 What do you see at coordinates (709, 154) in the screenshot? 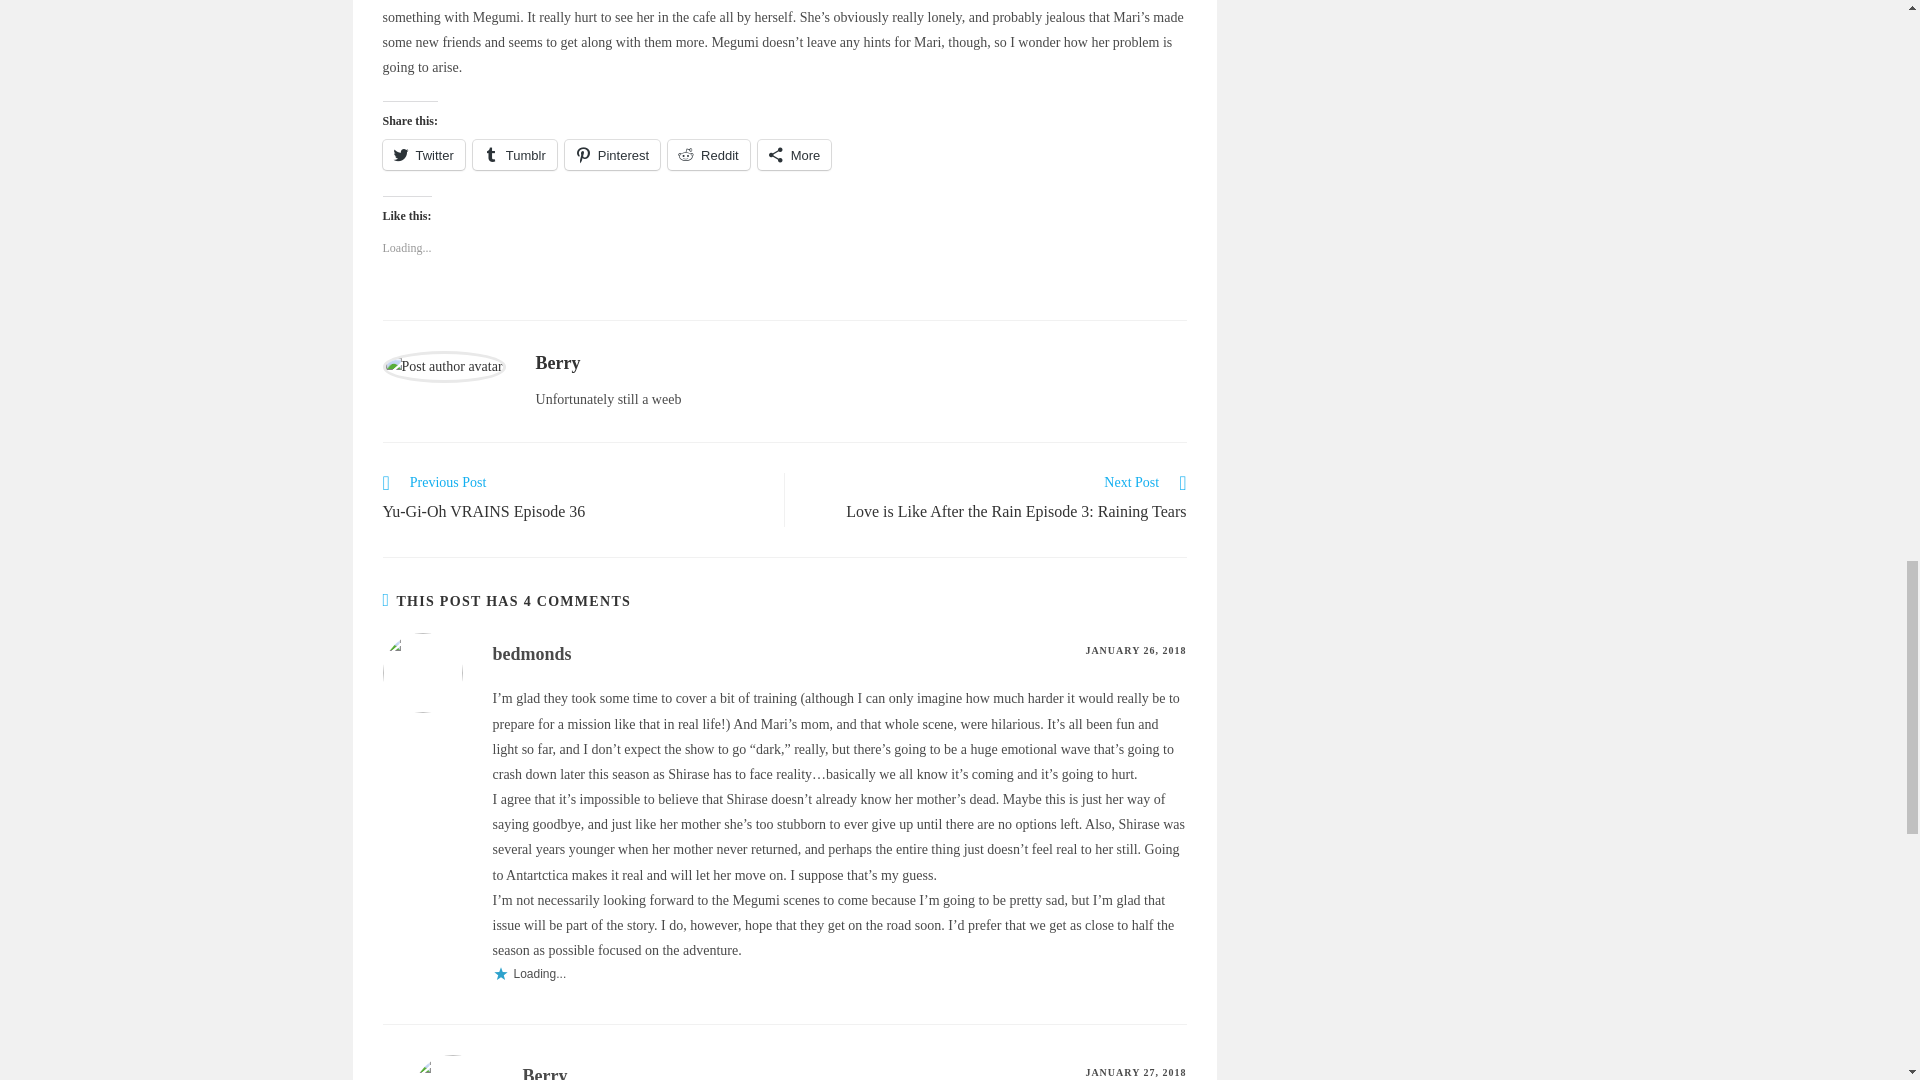
I see `Click to share on Reddit` at bounding box center [709, 154].